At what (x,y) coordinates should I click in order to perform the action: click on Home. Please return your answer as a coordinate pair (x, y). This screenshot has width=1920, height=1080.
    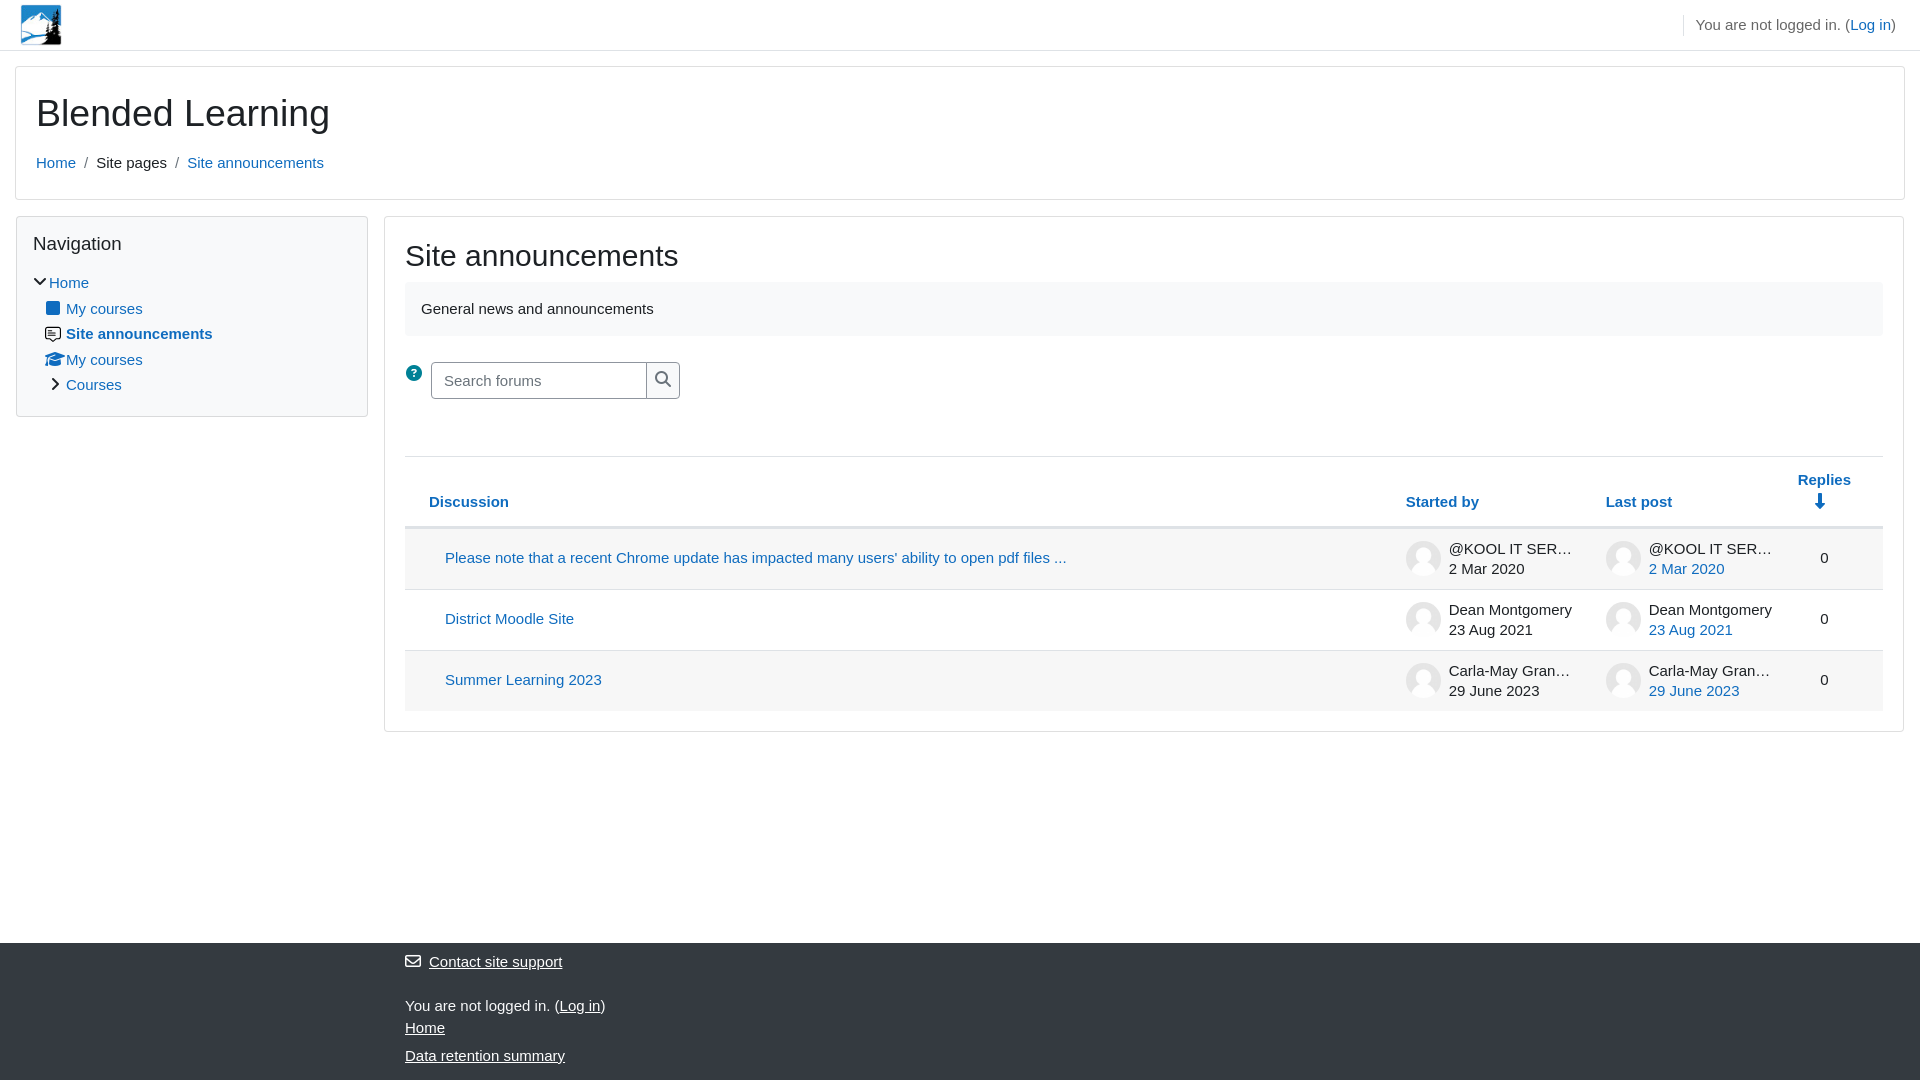
    Looking at the image, I should click on (69, 282).